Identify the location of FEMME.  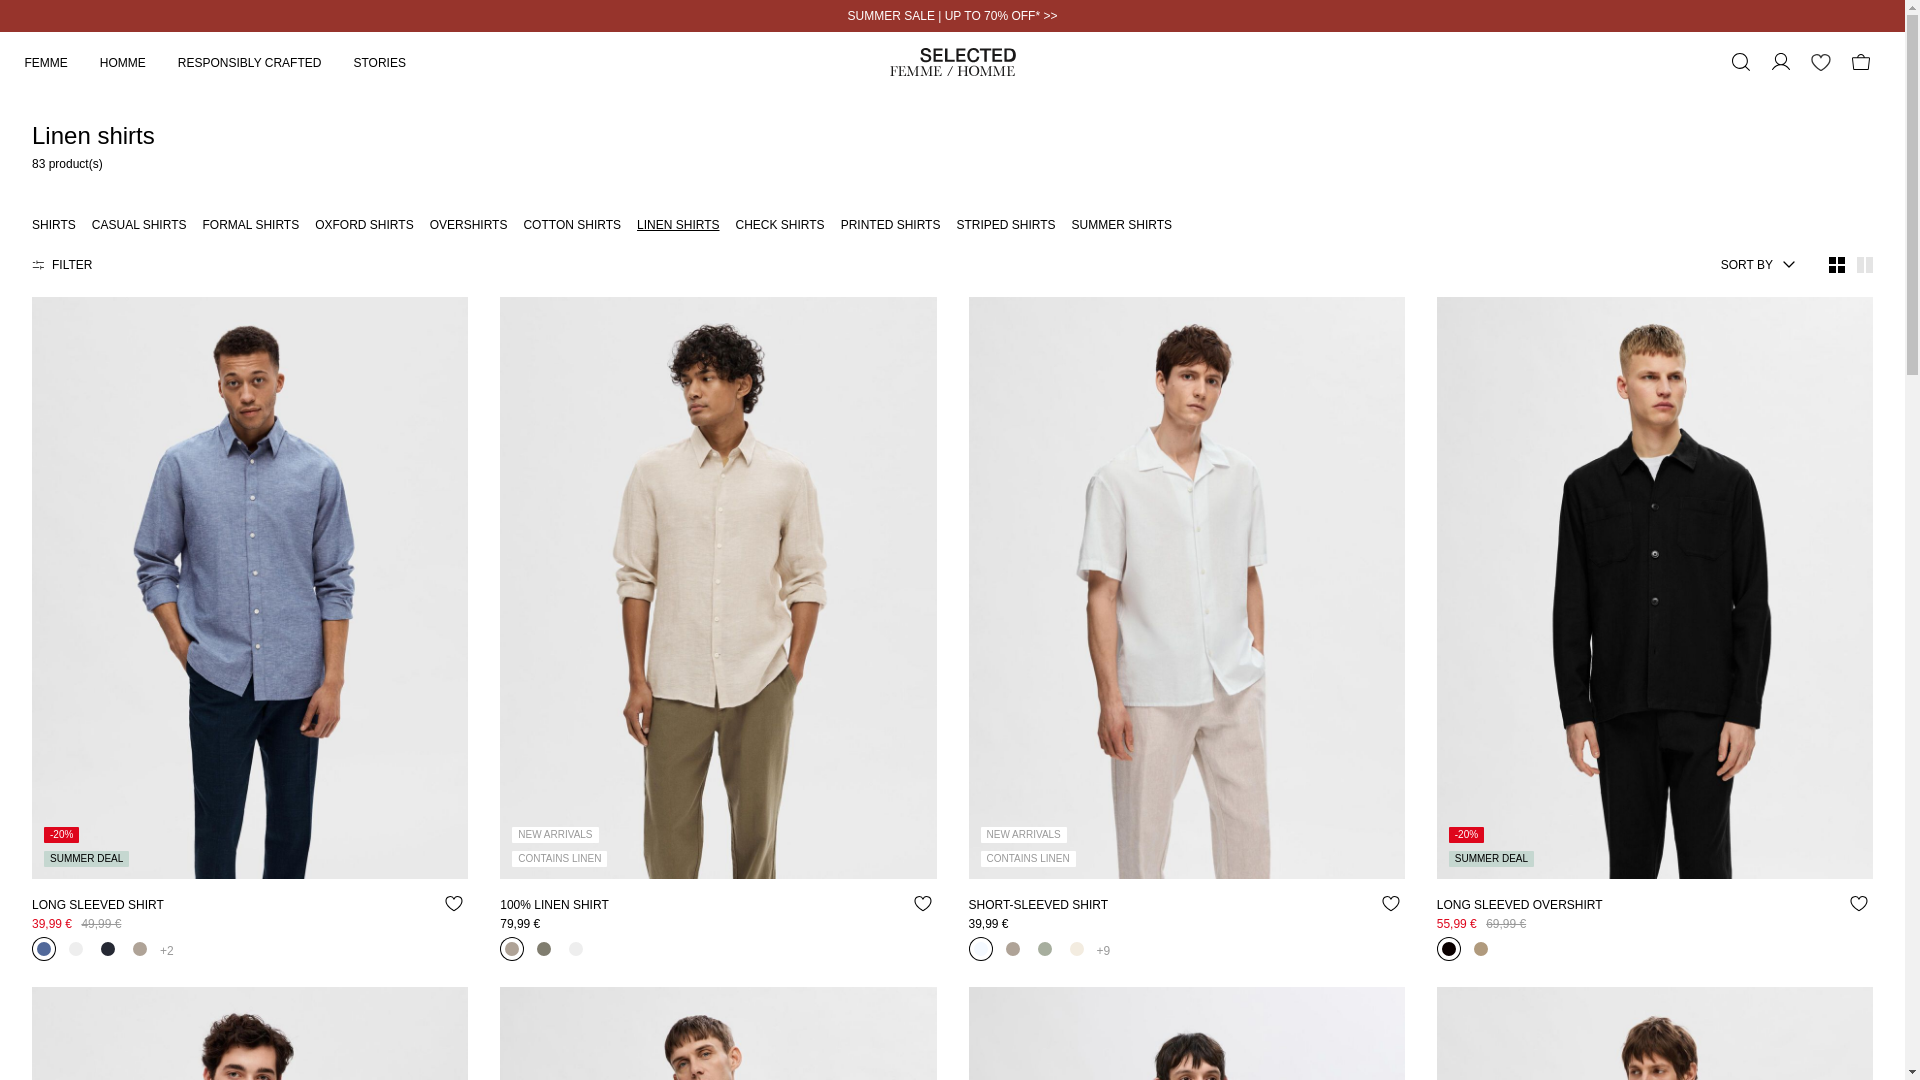
(61, 62).